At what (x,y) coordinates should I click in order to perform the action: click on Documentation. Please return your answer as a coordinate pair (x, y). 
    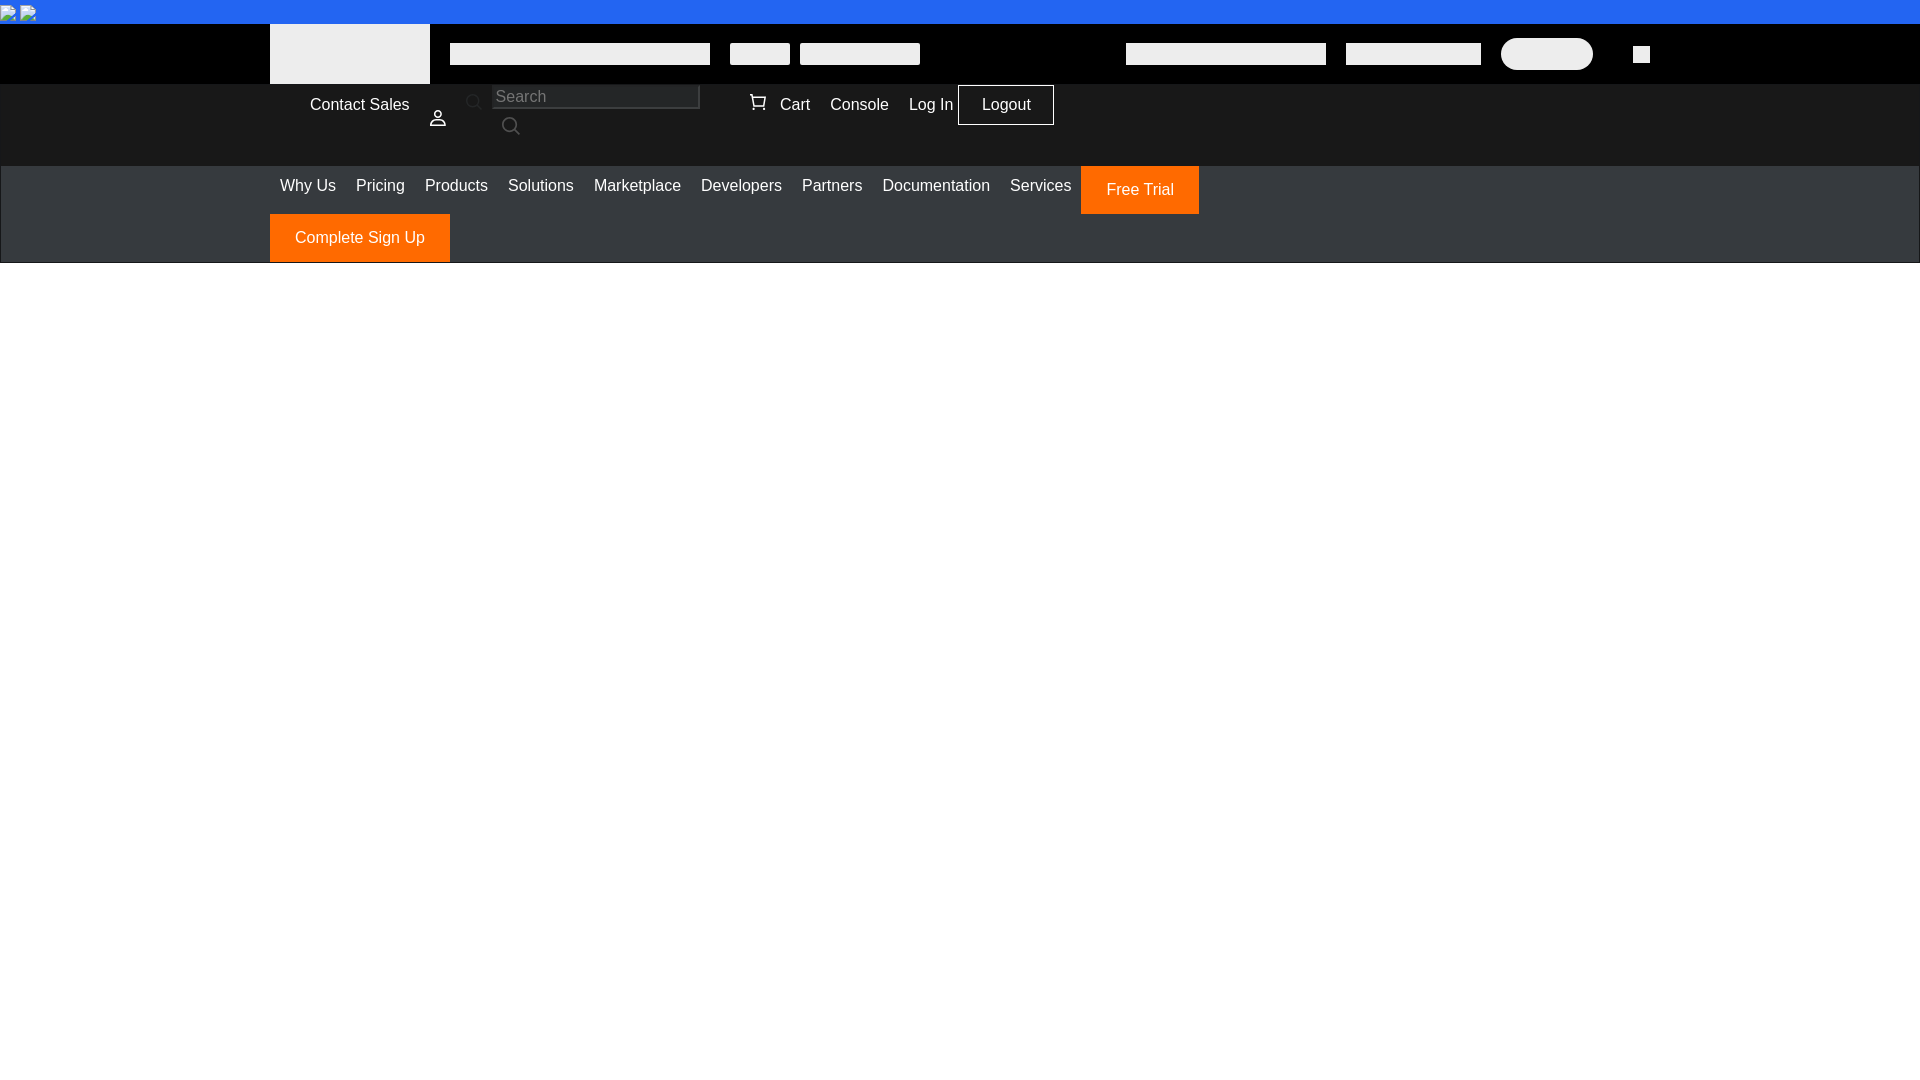
    Looking at the image, I should click on (936, 186).